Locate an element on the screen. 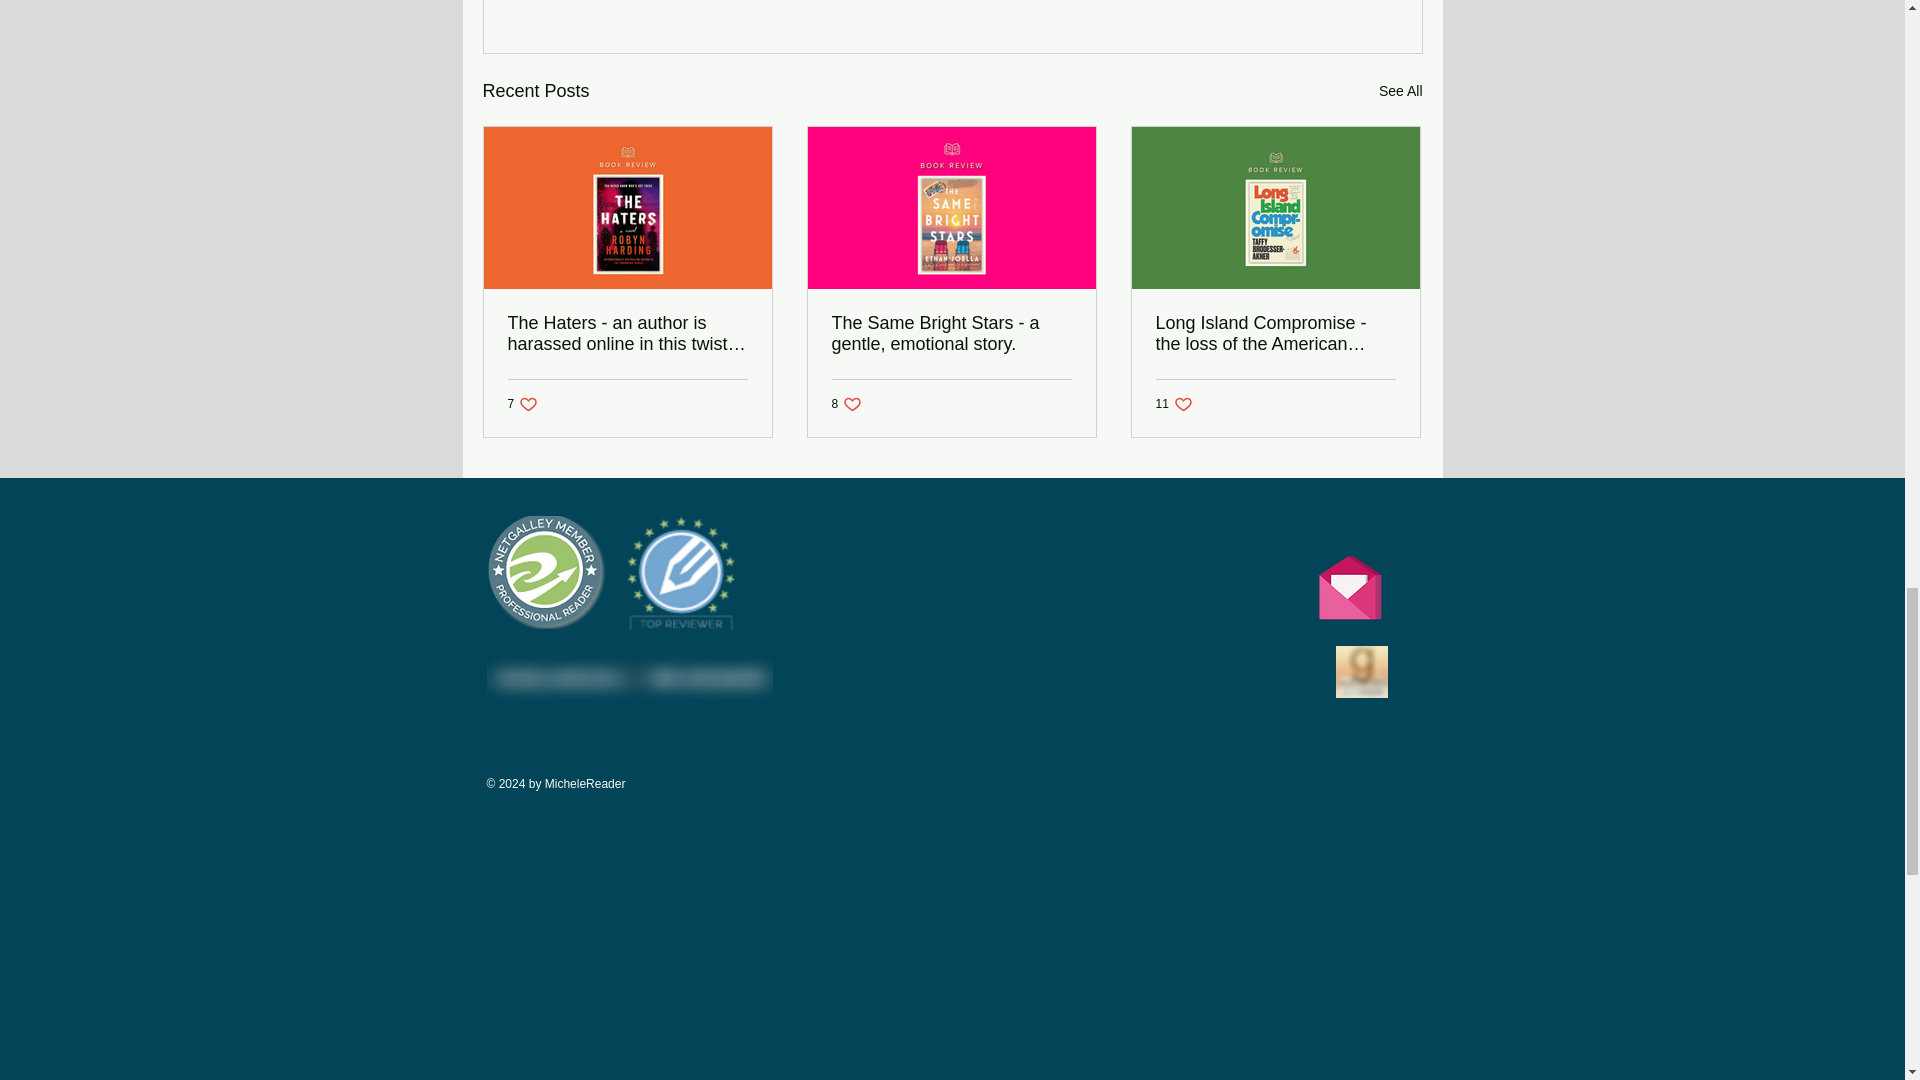  The Same Bright Stars - a gentle, emotional story. is located at coordinates (846, 404).